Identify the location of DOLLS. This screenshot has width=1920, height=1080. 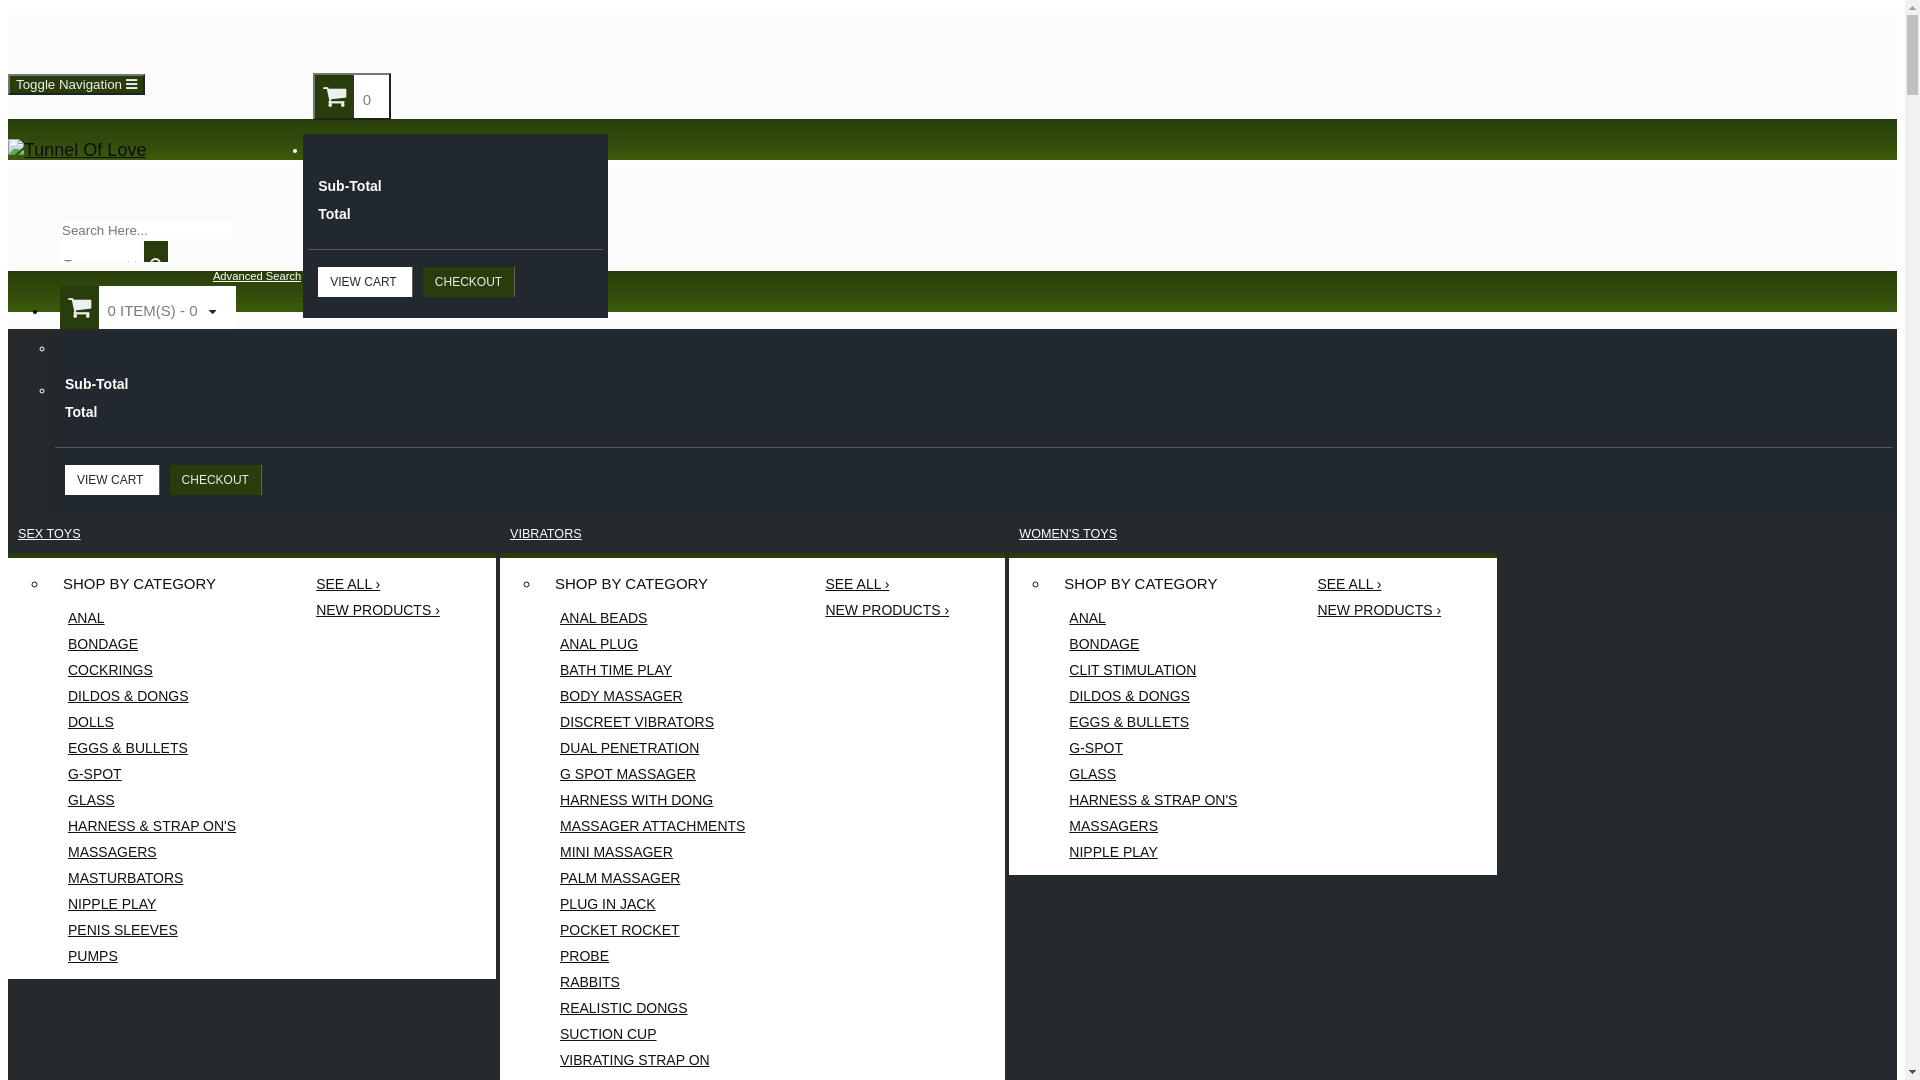
(152, 722).